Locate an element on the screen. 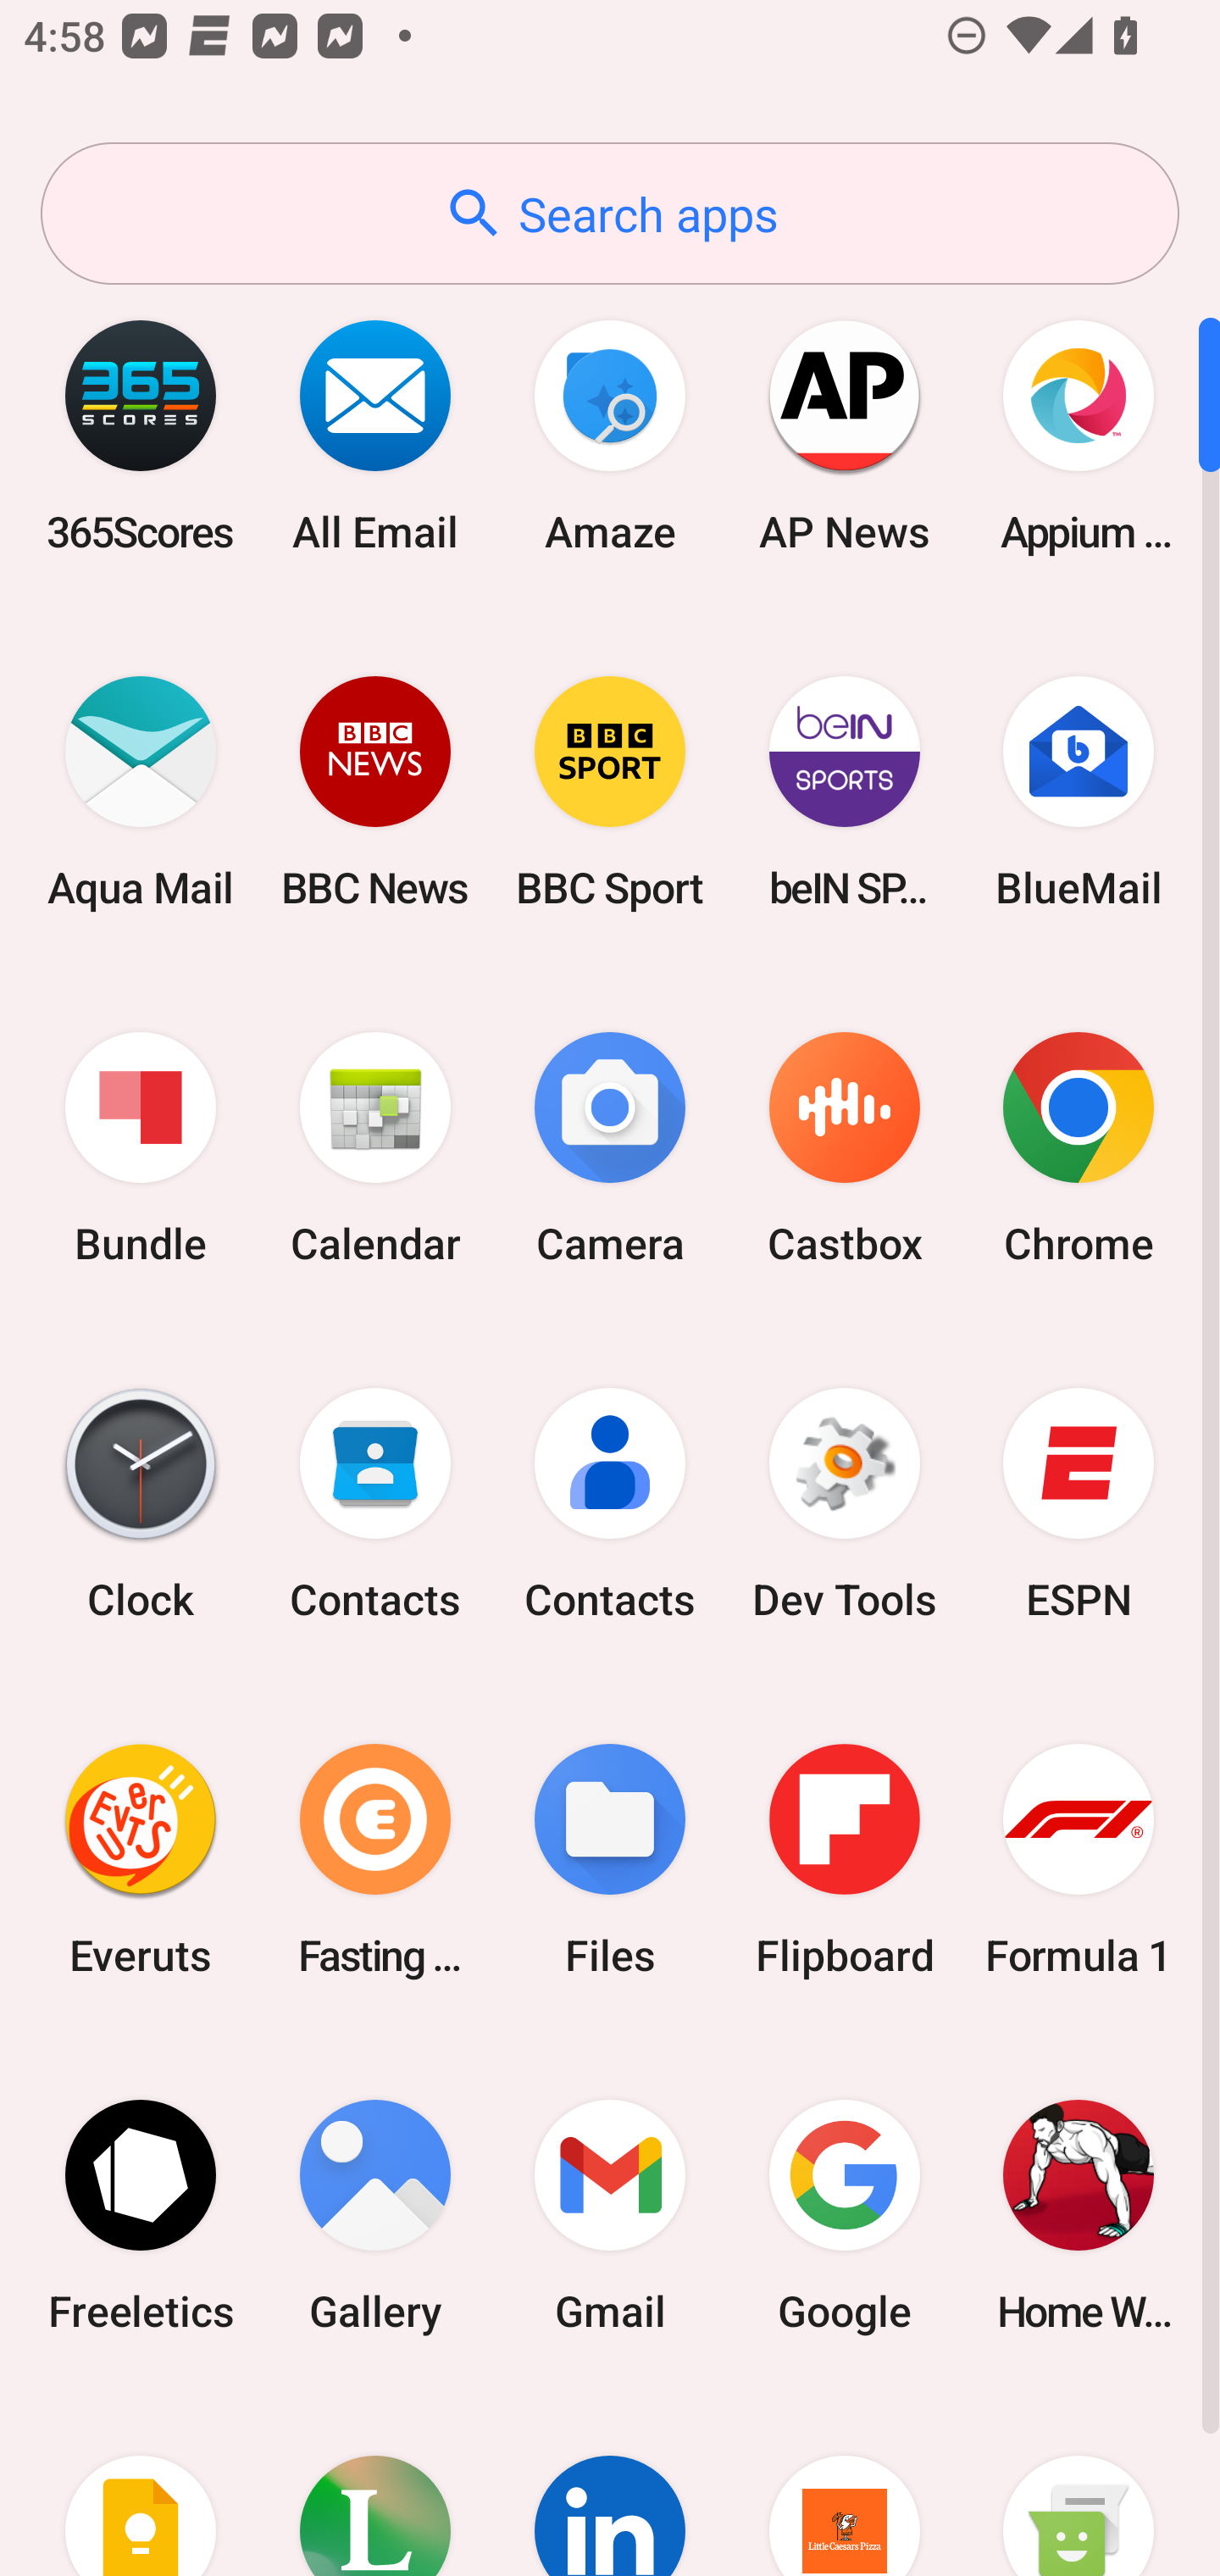 The width and height of the screenshot is (1220, 2576). Flipboard is located at coordinates (844, 1859).